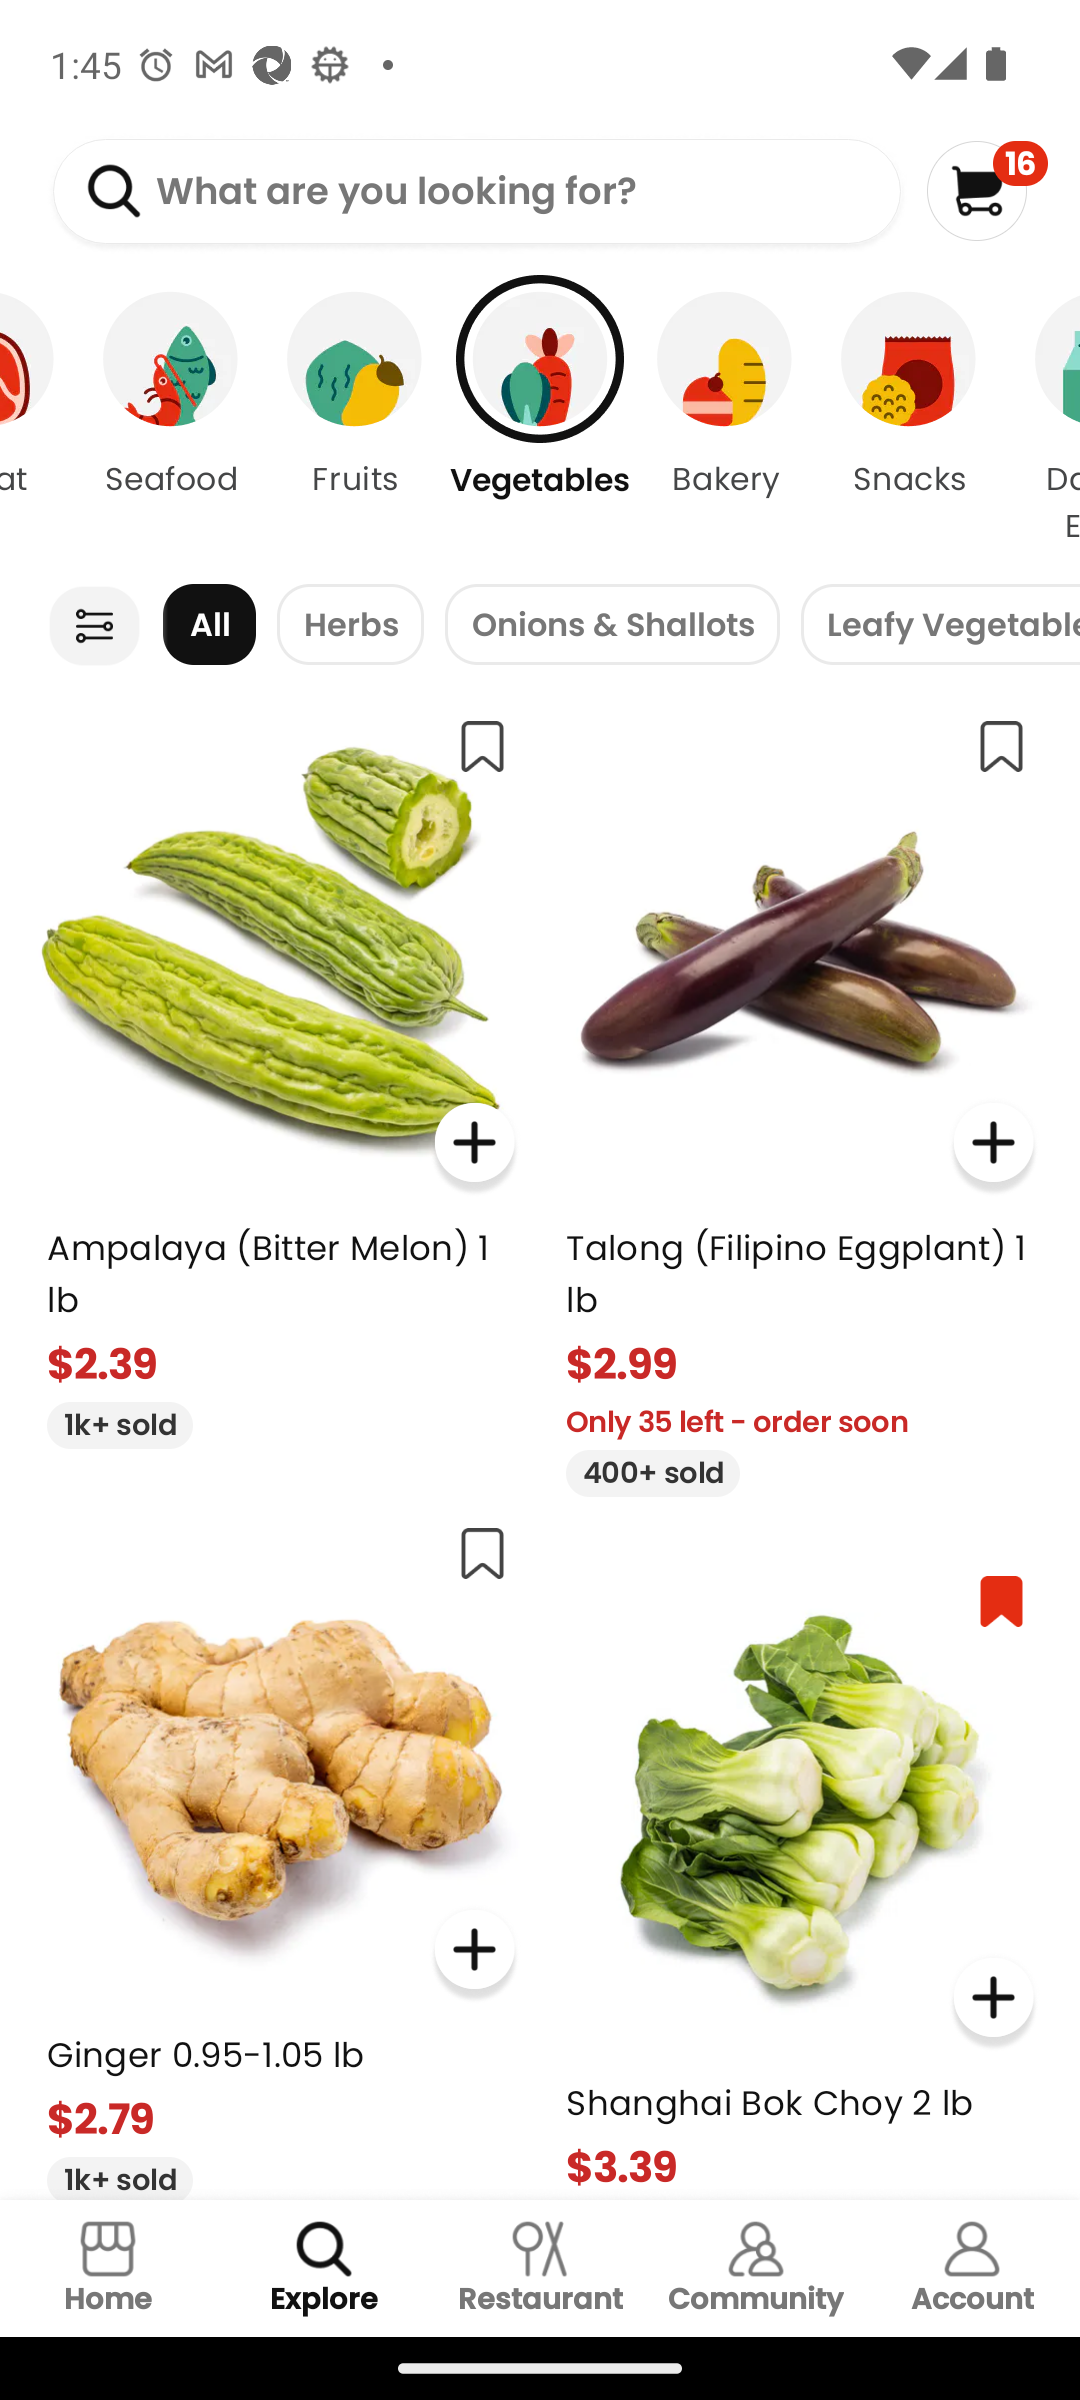 This screenshot has height=2400, width=1080. Describe the element at coordinates (476, 192) in the screenshot. I see `What are you looking for?` at that location.